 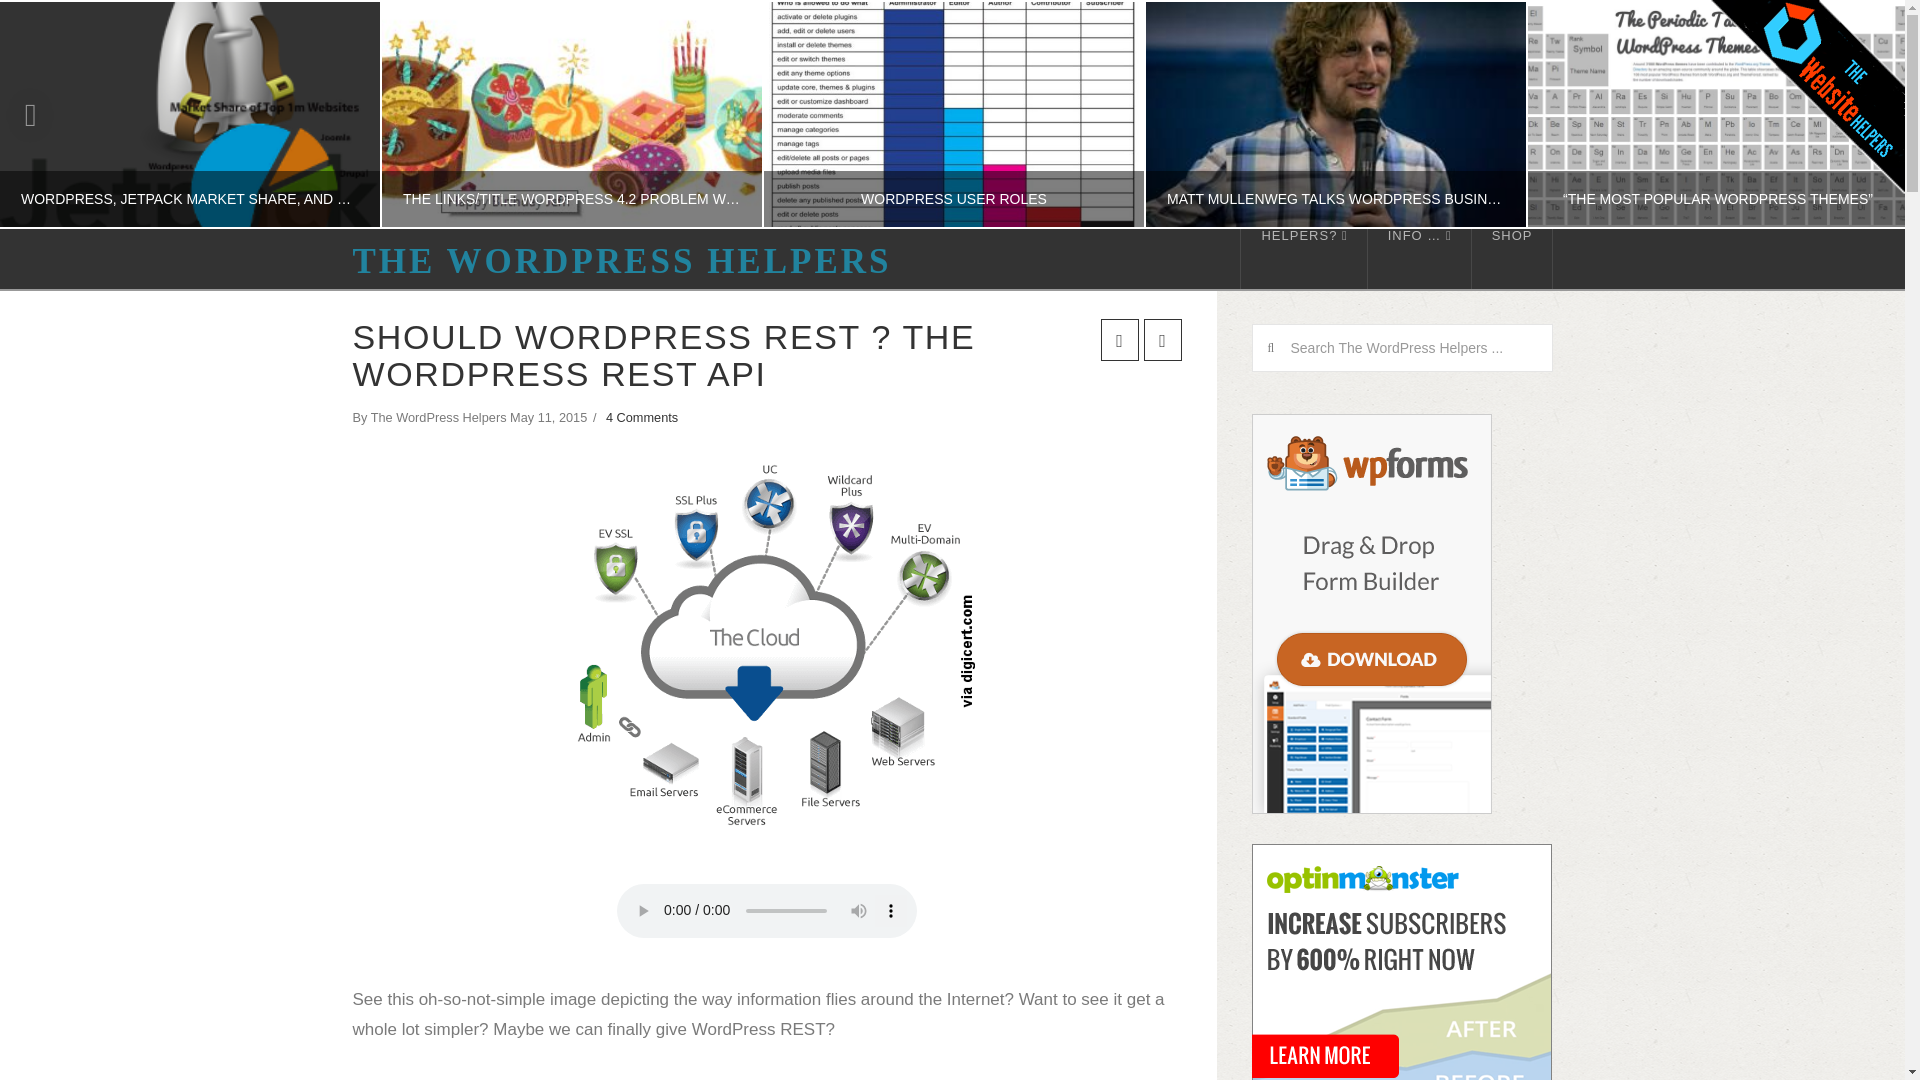 I want to click on WORDPRESS USER ROLES, so click(x=953, y=114).